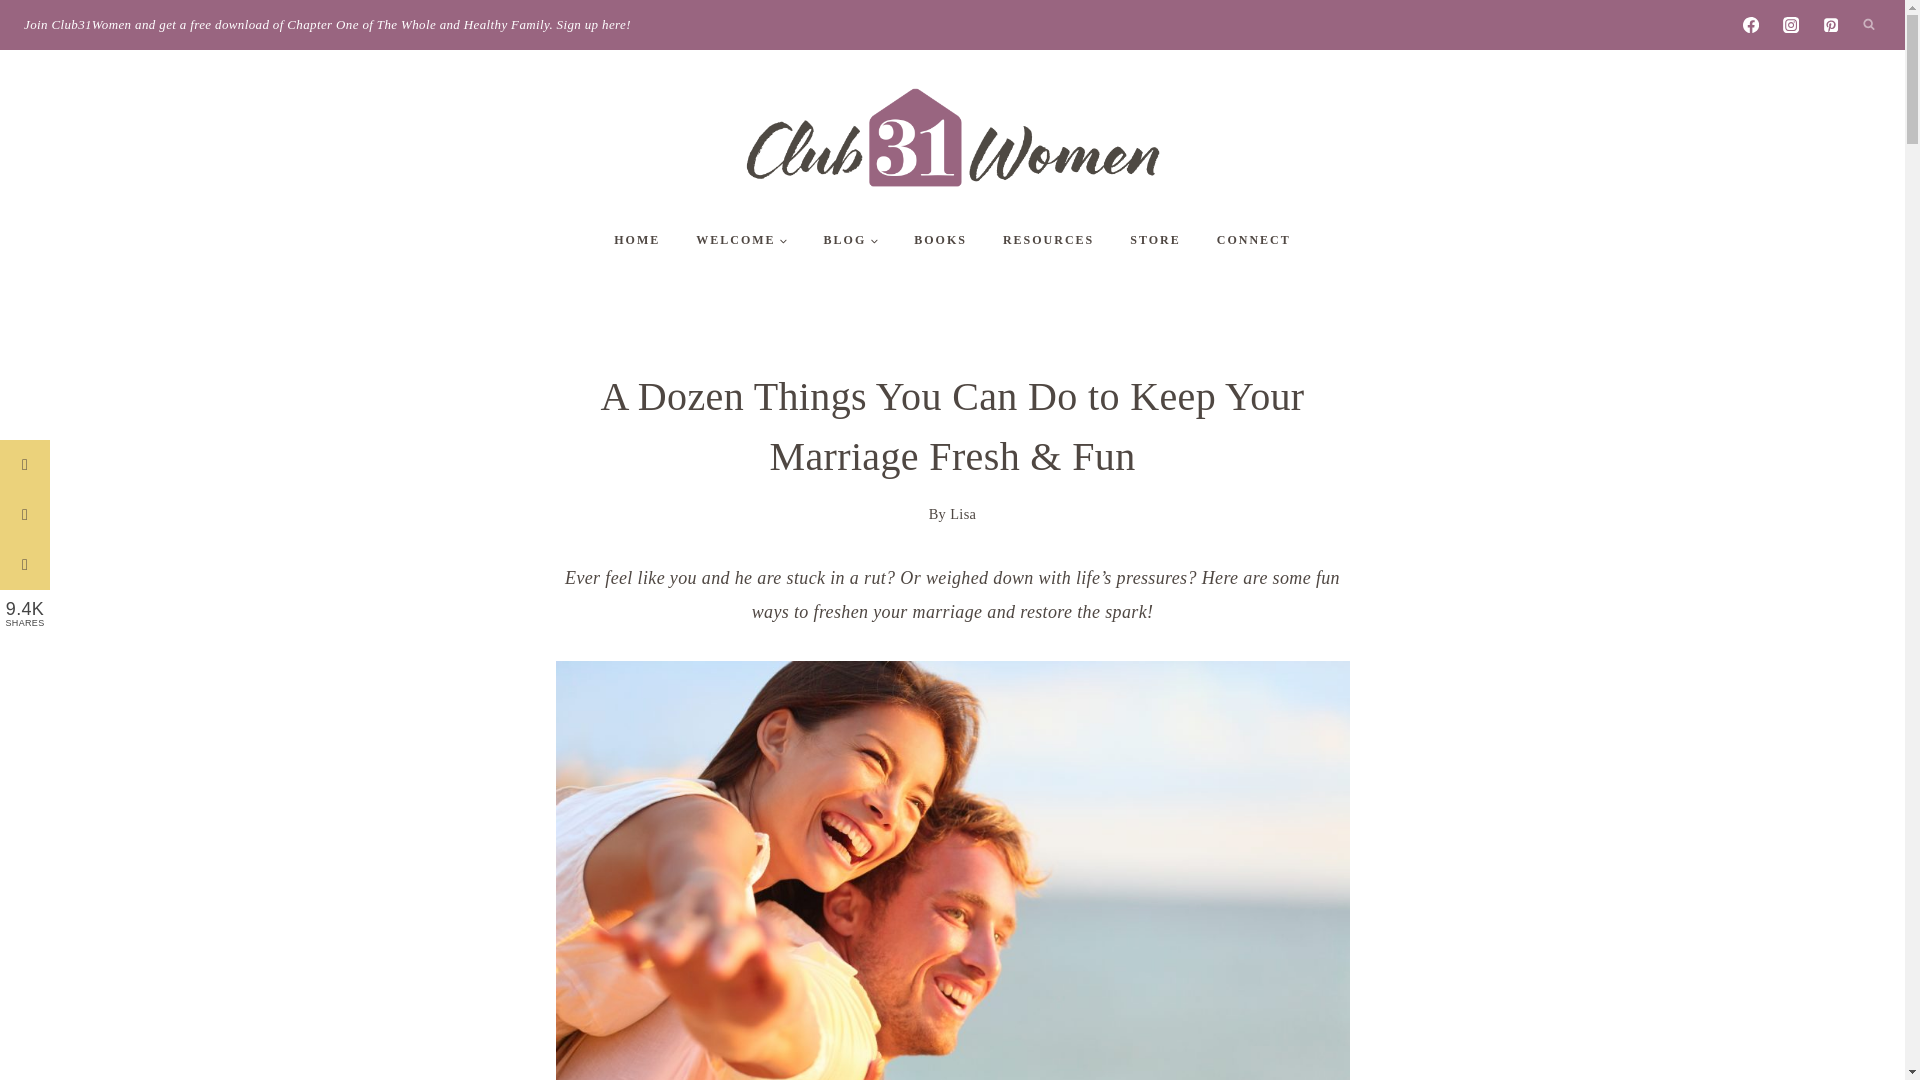  I want to click on STORE, so click(1154, 240).